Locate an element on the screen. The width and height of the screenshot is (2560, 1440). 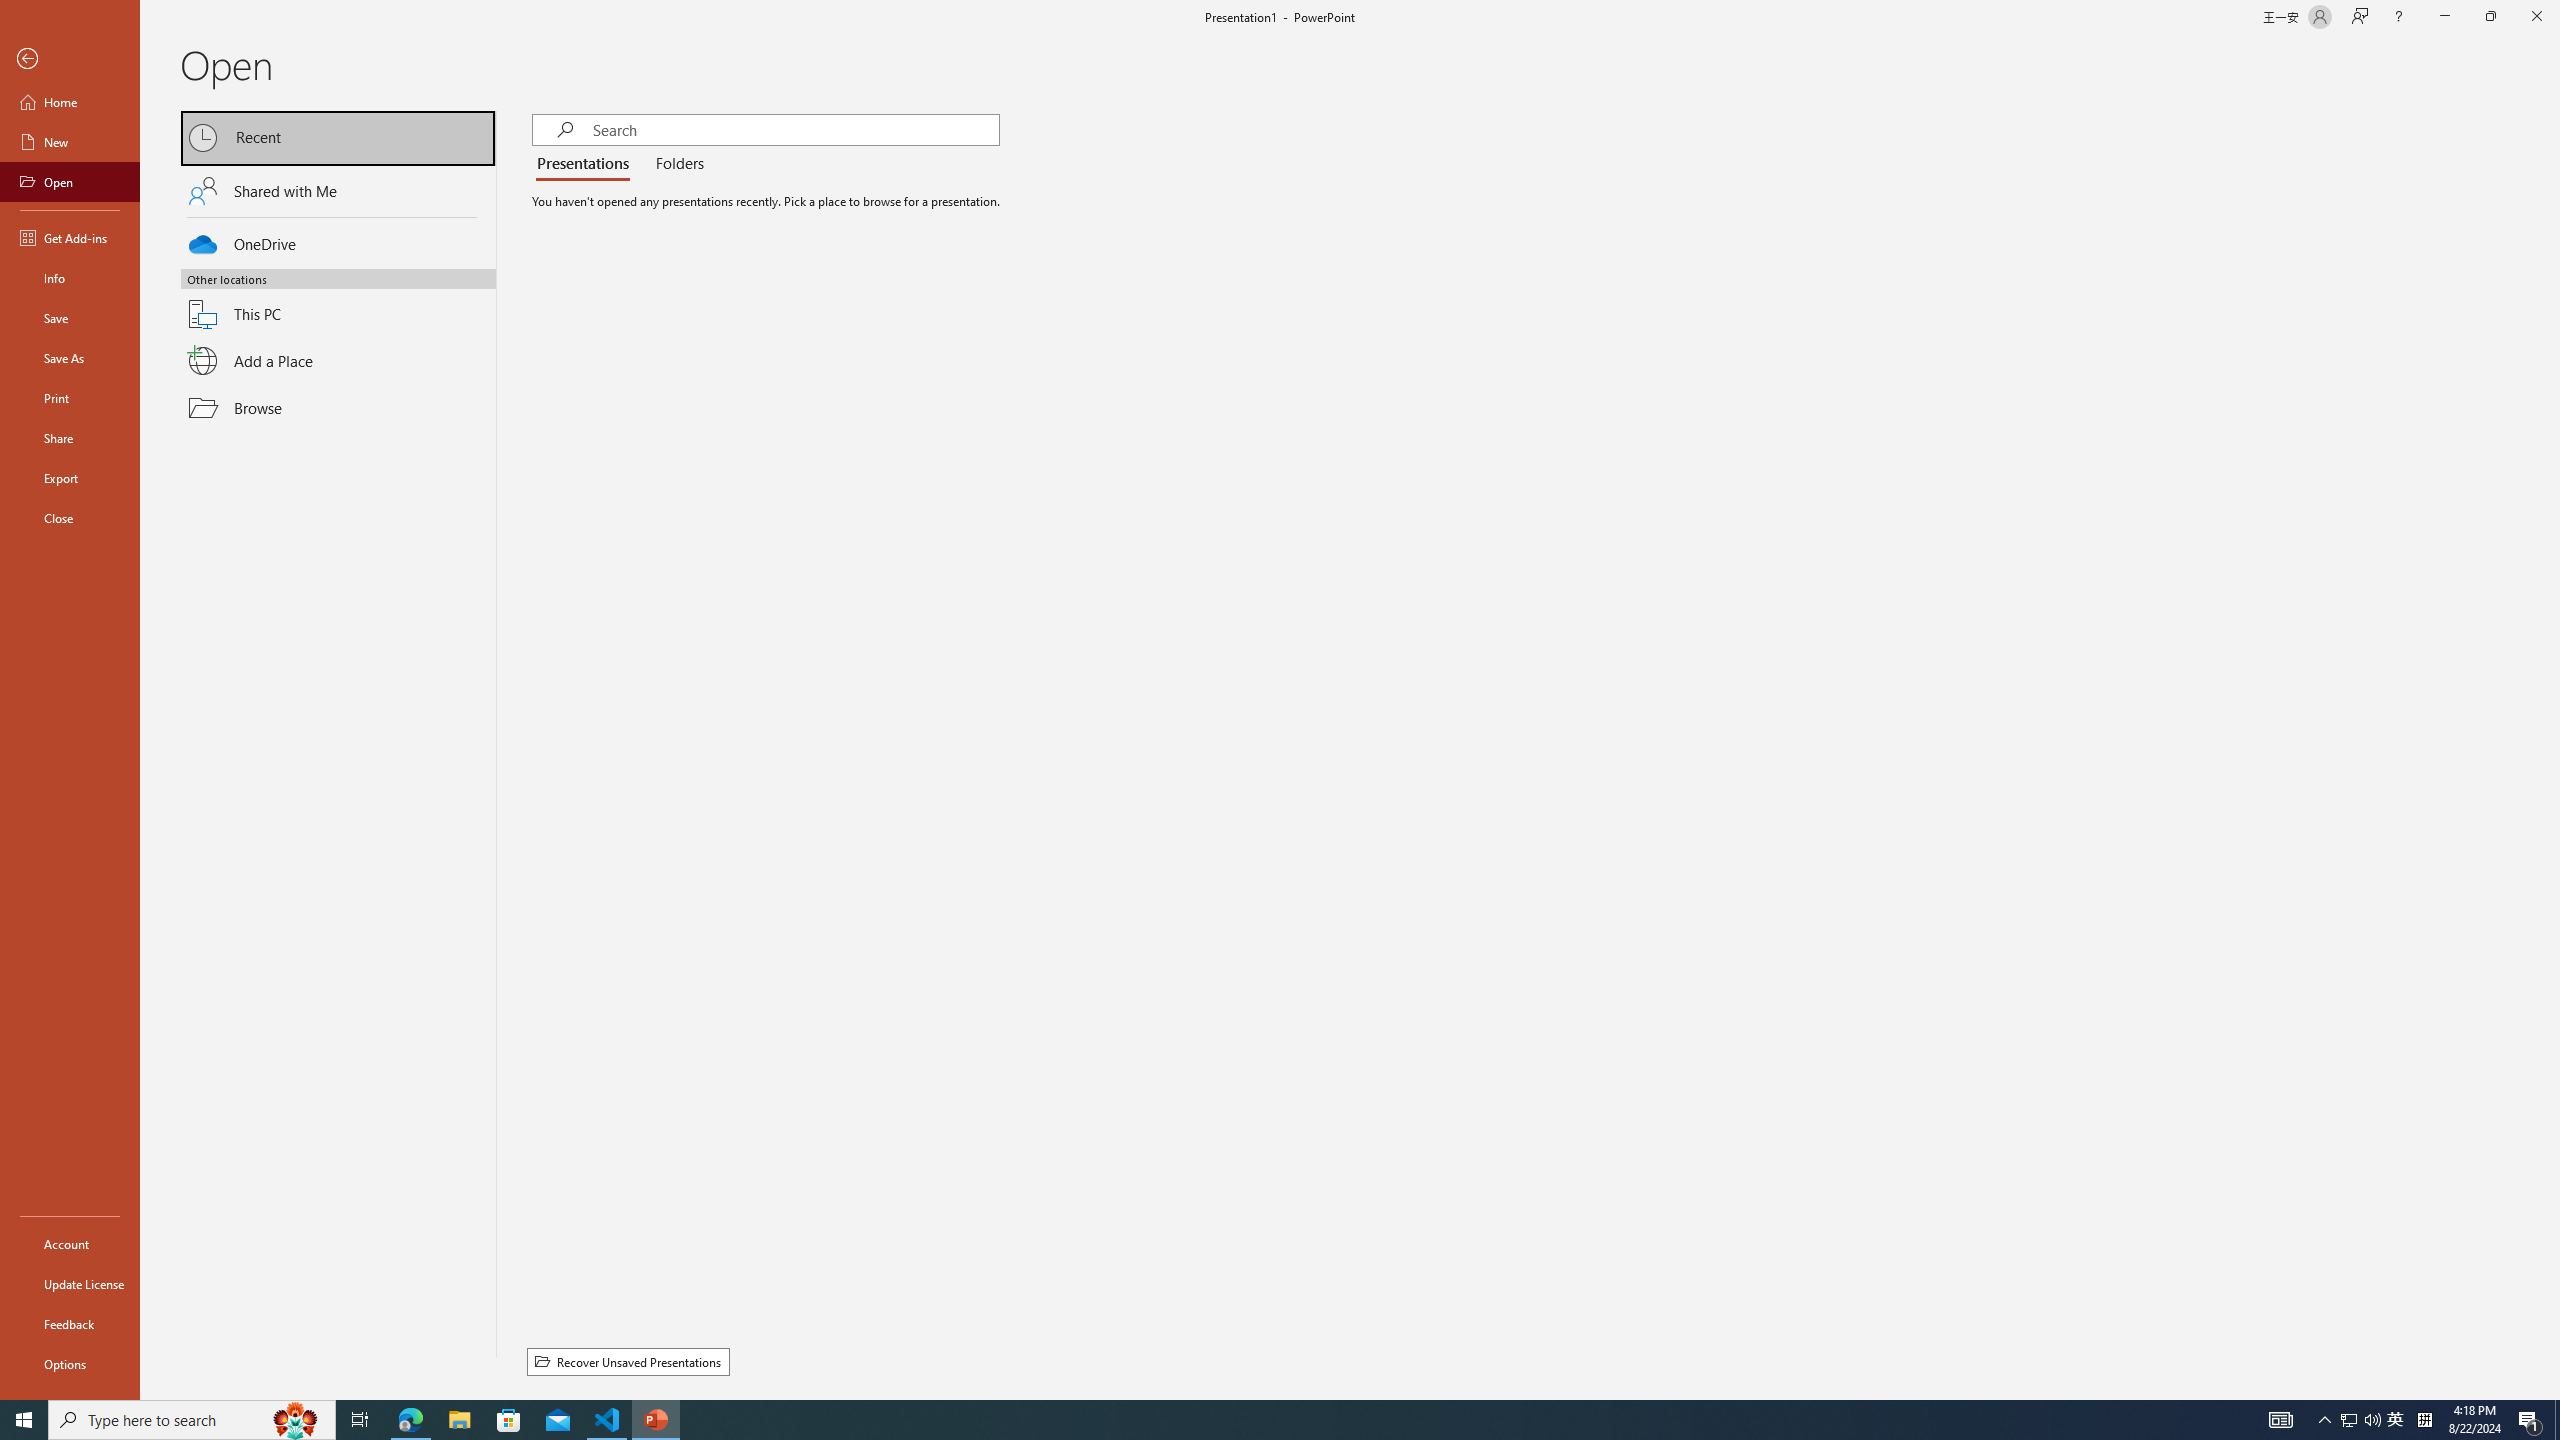
Update License is located at coordinates (70, 1284).